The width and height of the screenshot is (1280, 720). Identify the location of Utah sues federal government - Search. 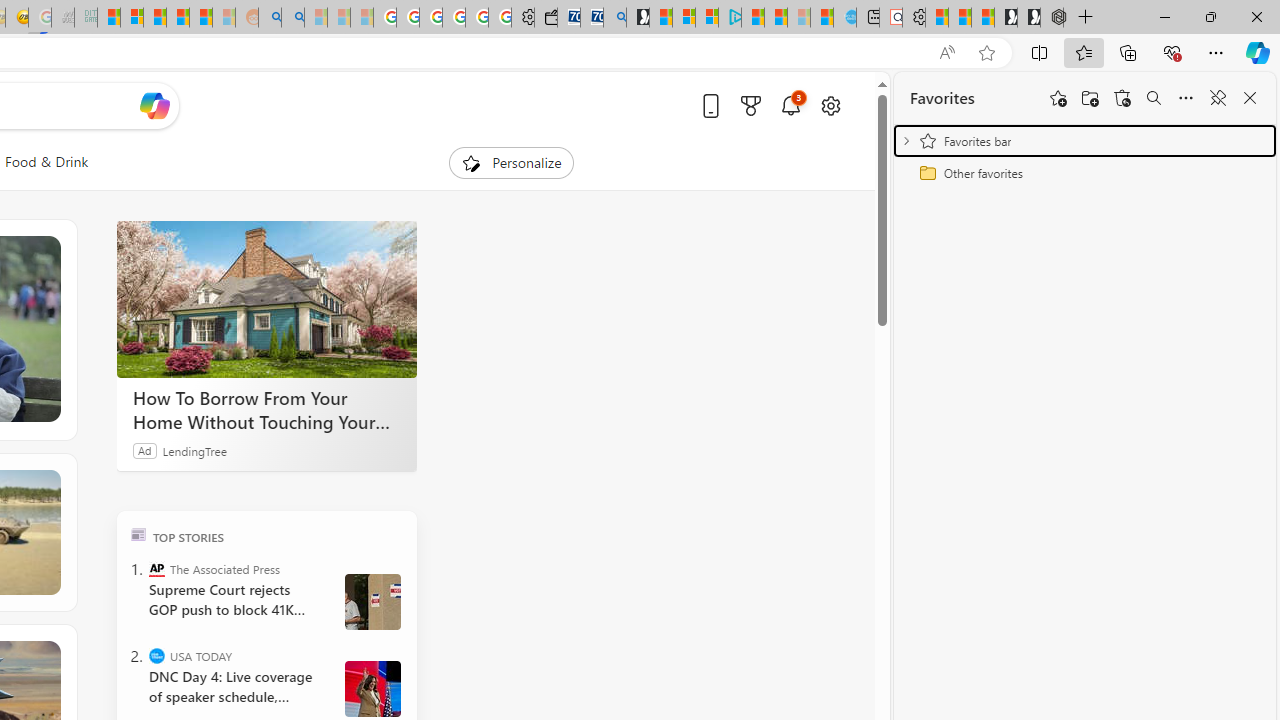
(292, 18).